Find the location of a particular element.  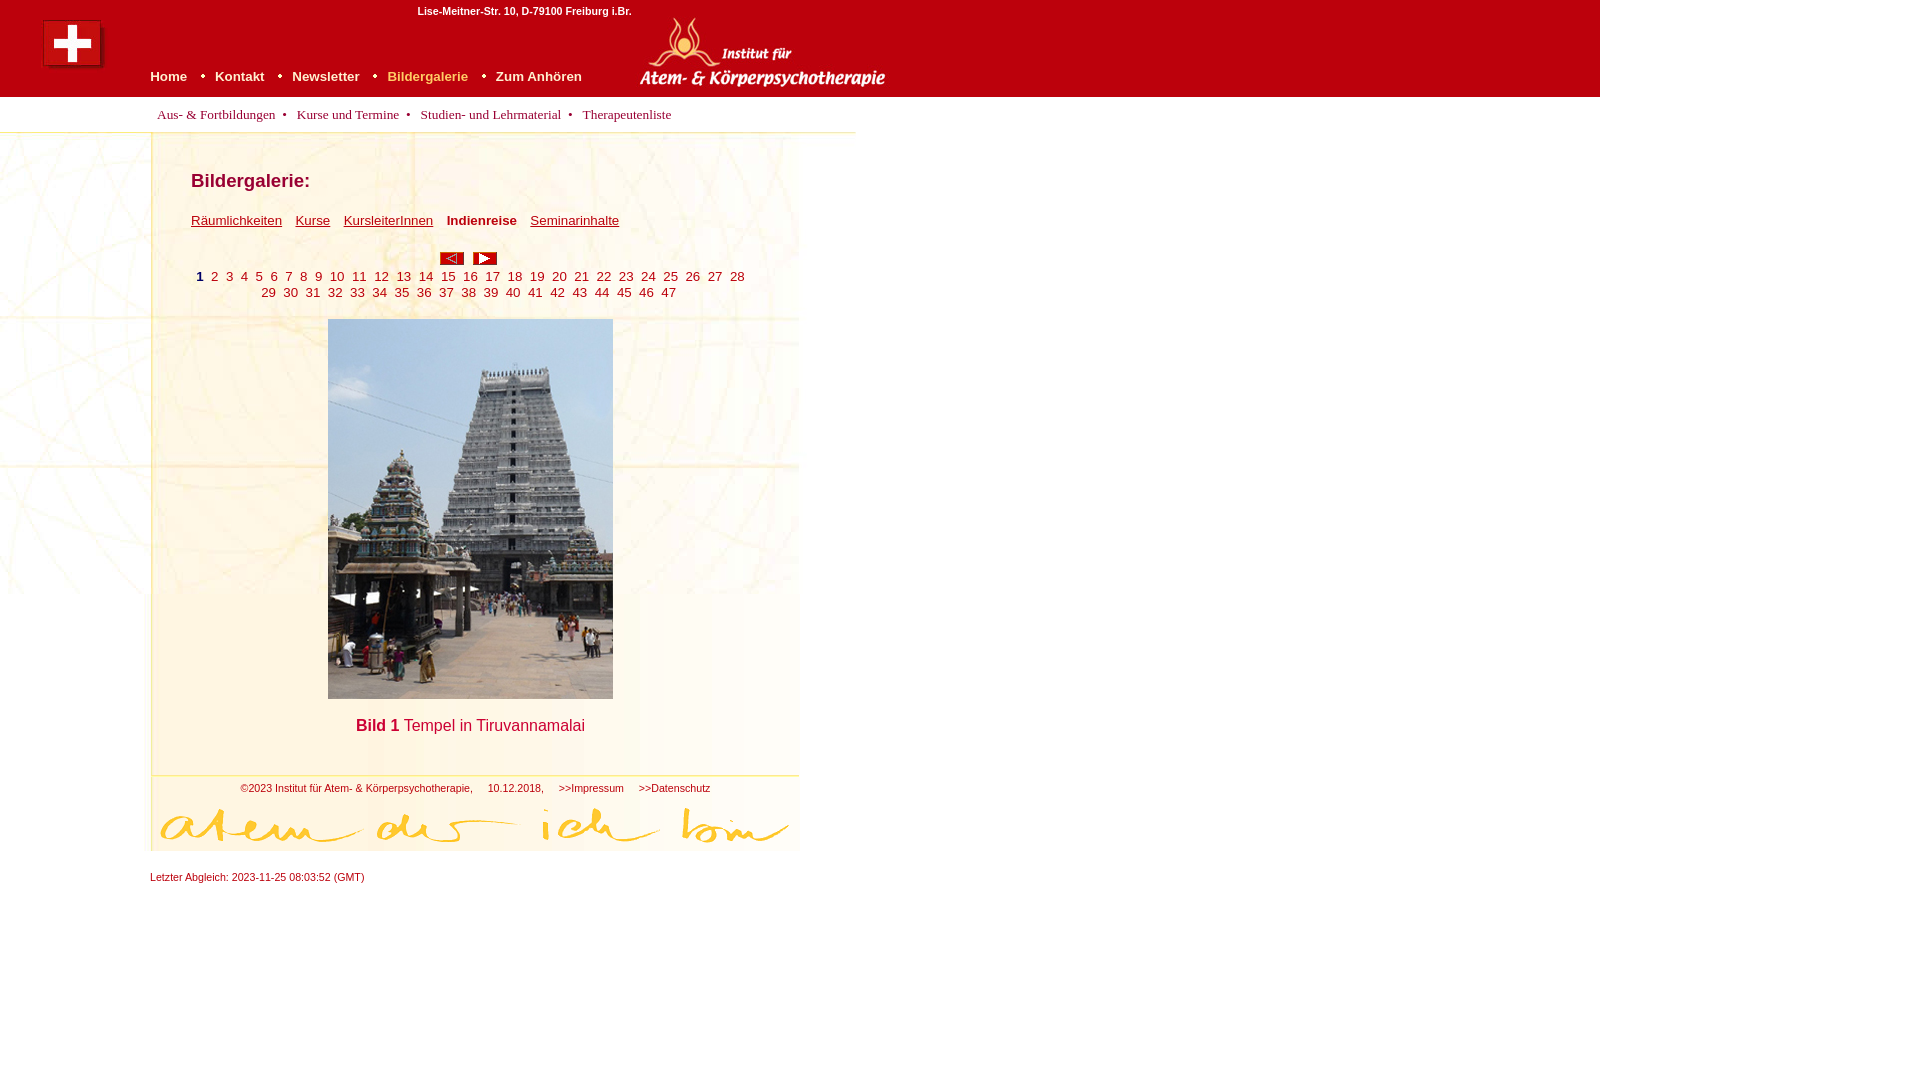

27 is located at coordinates (716, 276).